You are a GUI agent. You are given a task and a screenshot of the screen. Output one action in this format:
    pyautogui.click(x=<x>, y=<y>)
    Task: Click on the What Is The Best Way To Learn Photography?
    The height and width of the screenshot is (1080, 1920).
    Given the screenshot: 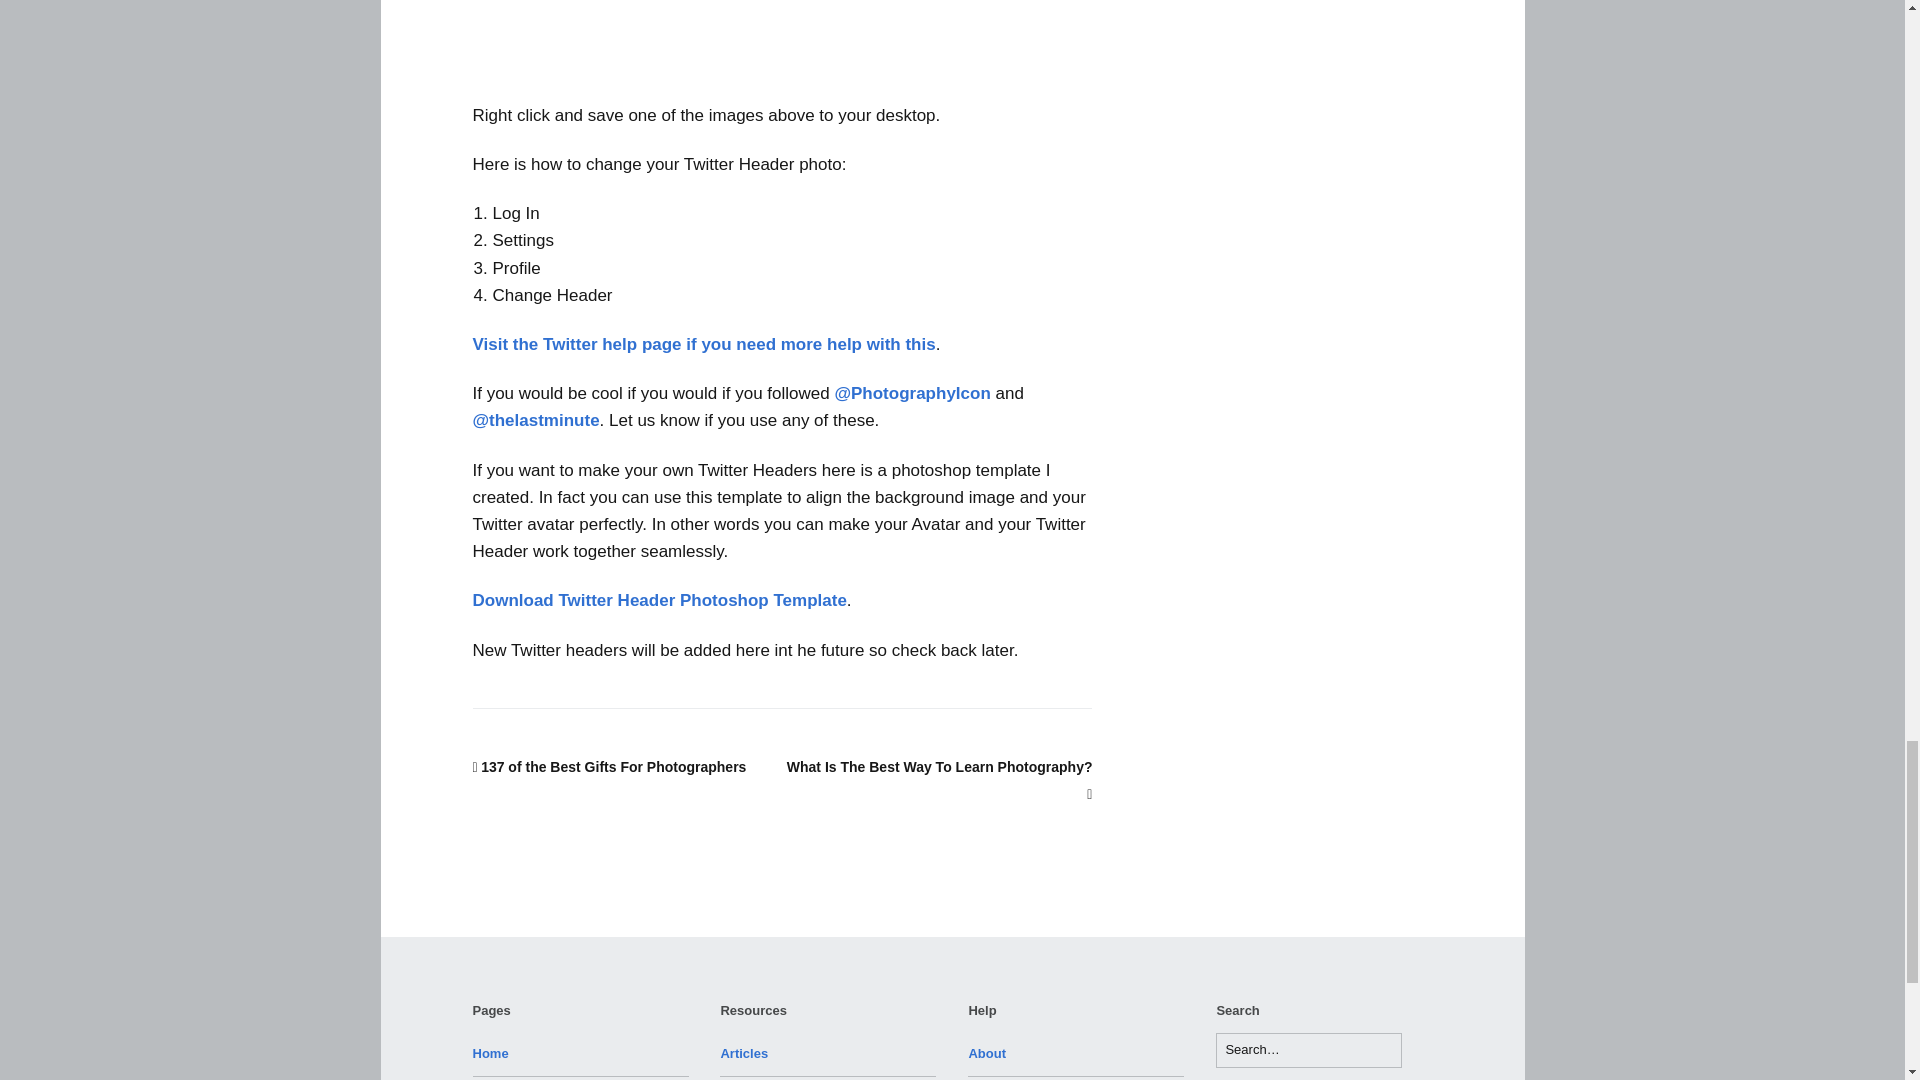 What is the action you would take?
    pyautogui.click(x=940, y=780)
    